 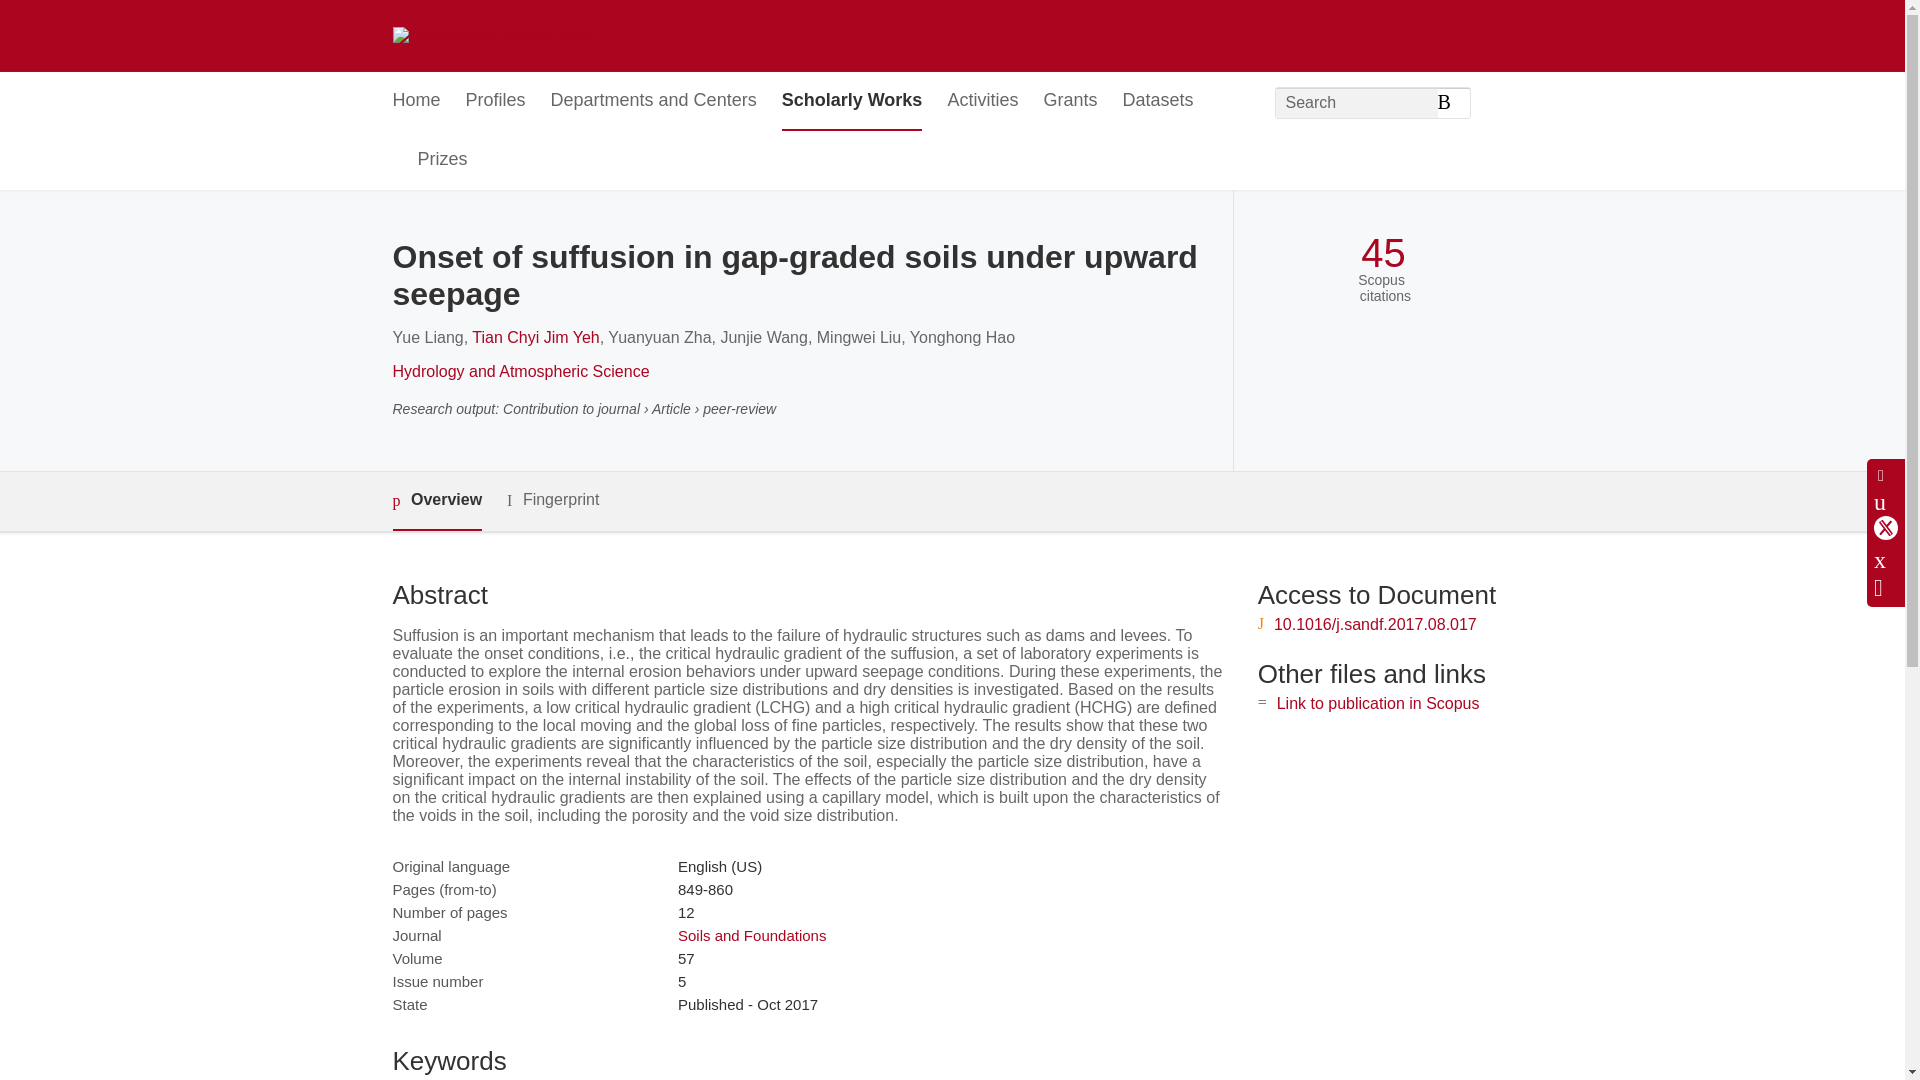 I want to click on Departments and Centers, so click(x=654, y=101).